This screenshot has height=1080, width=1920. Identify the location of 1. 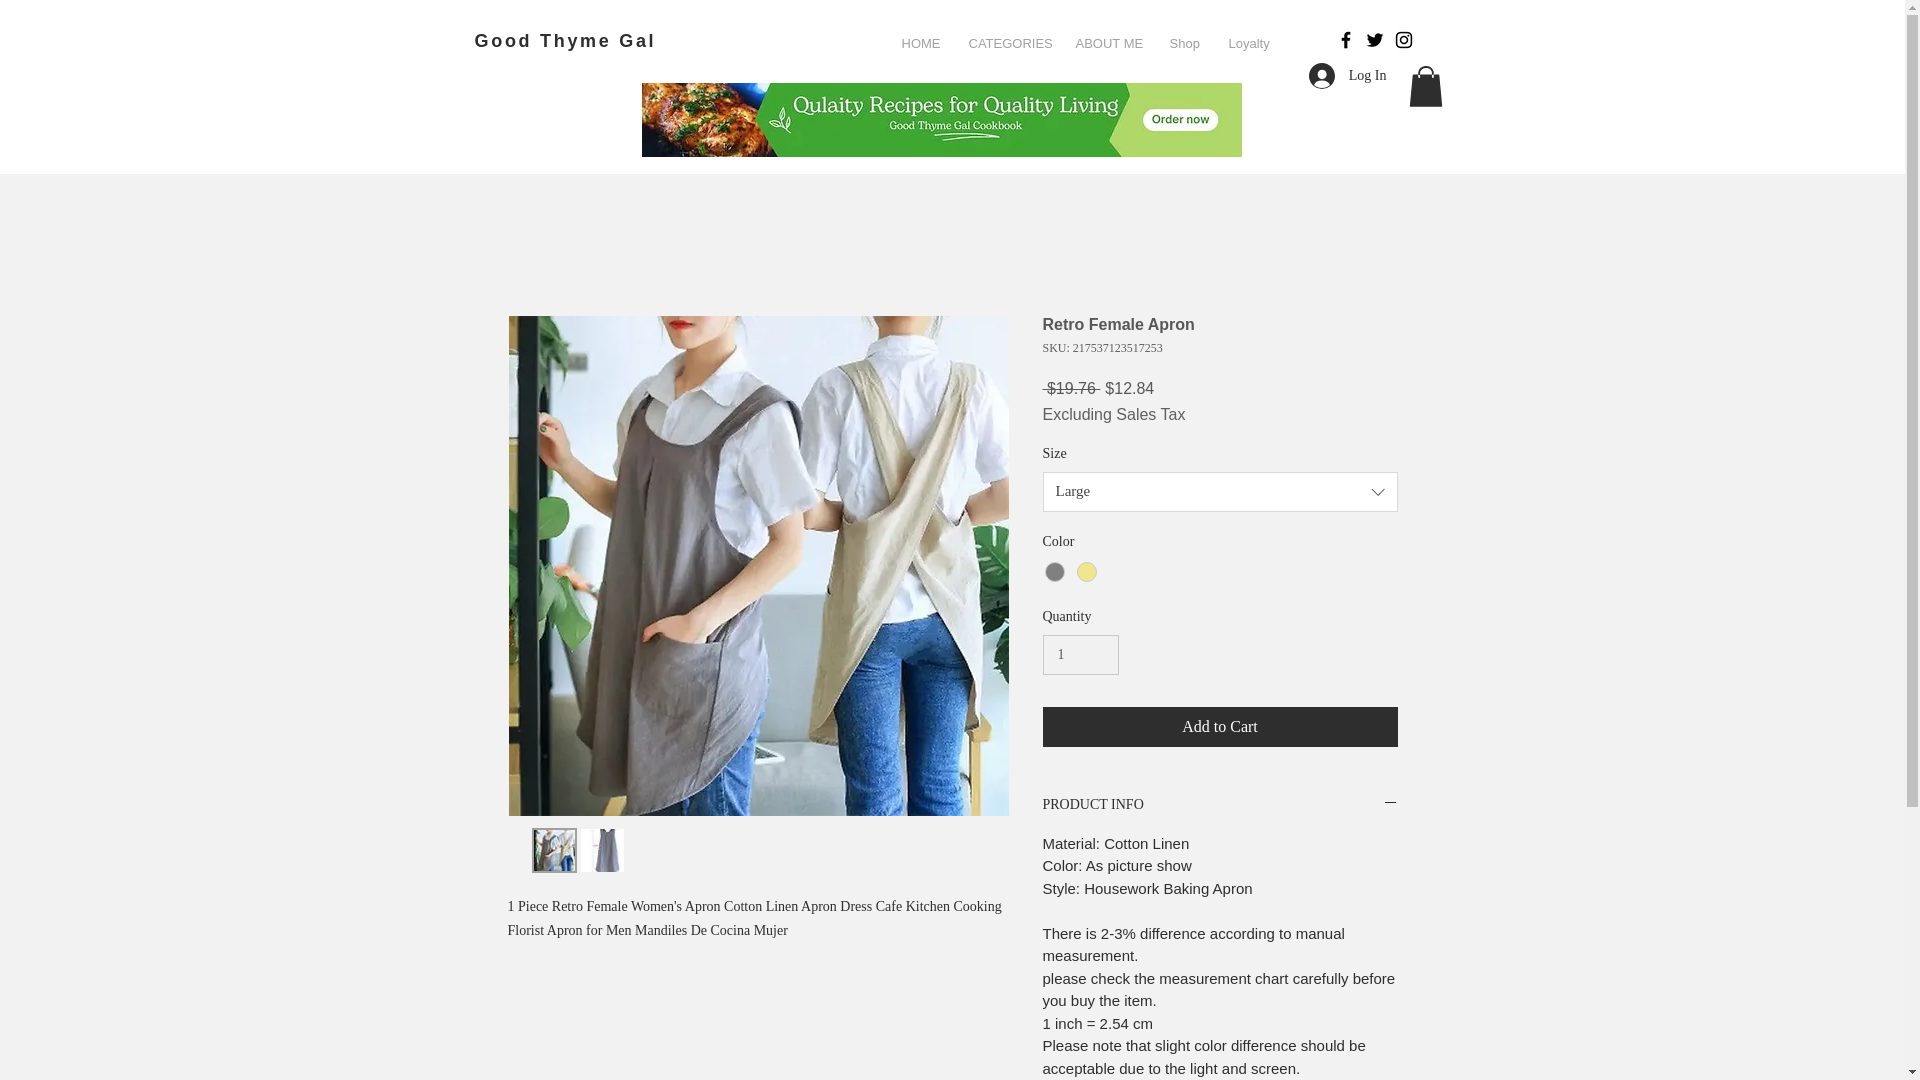
(1080, 656).